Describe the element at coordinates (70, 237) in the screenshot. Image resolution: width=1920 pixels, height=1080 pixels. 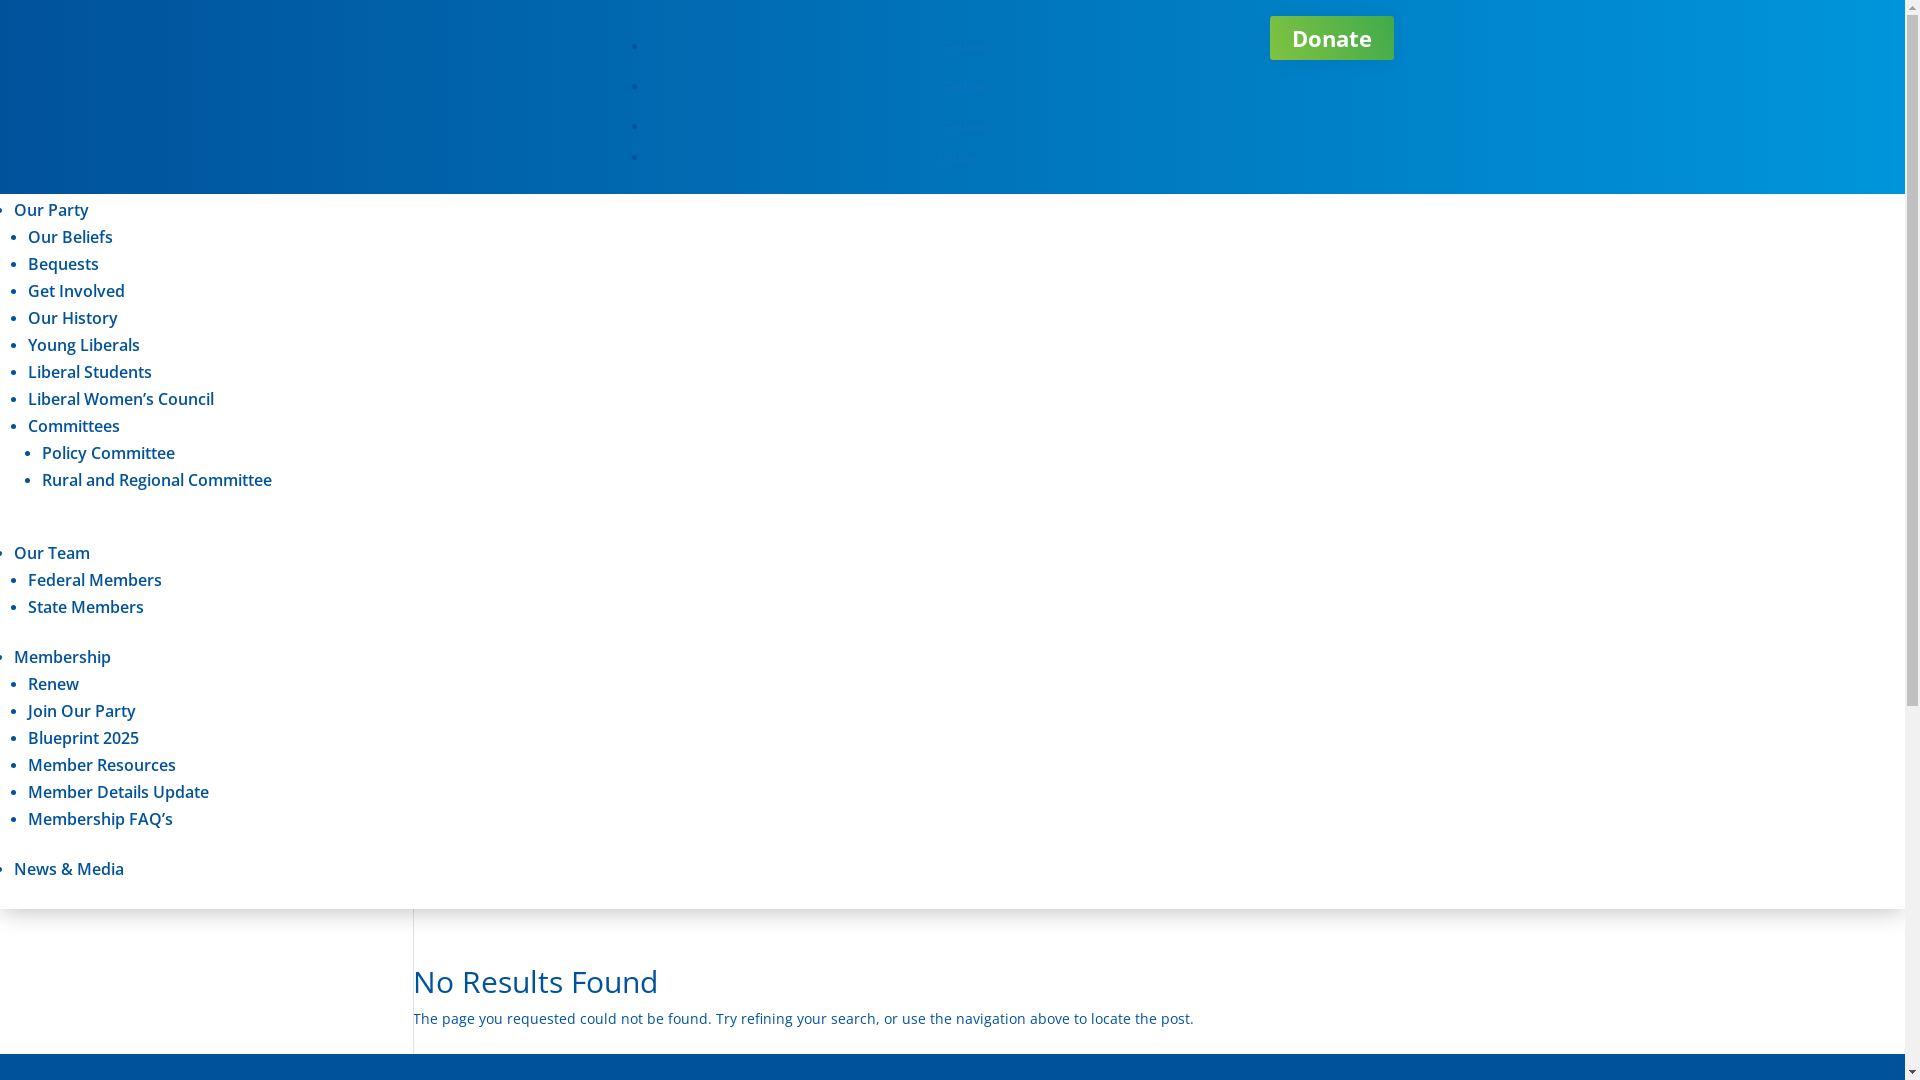
I see `Our Beliefs` at that location.